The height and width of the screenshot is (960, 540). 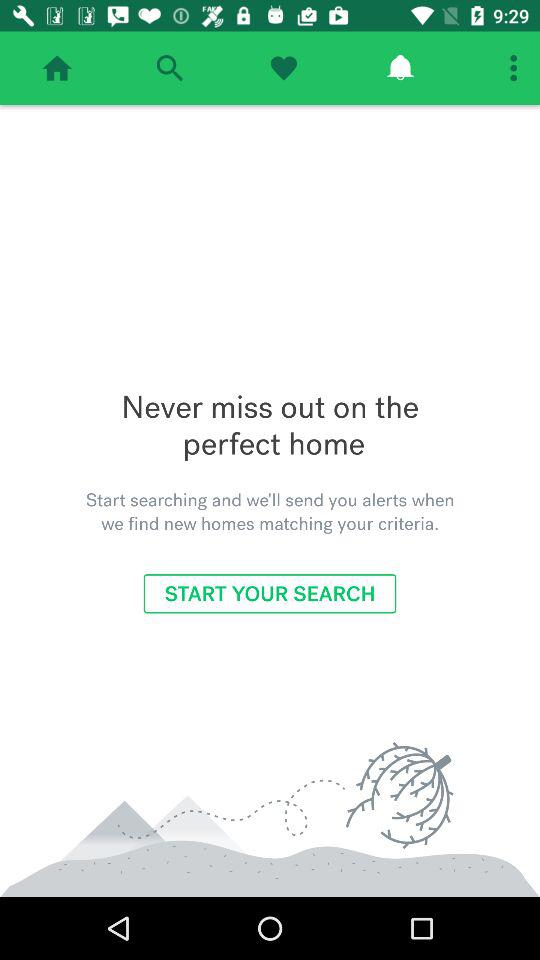 What do you see at coordinates (170, 68) in the screenshot?
I see `search areas` at bounding box center [170, 68].